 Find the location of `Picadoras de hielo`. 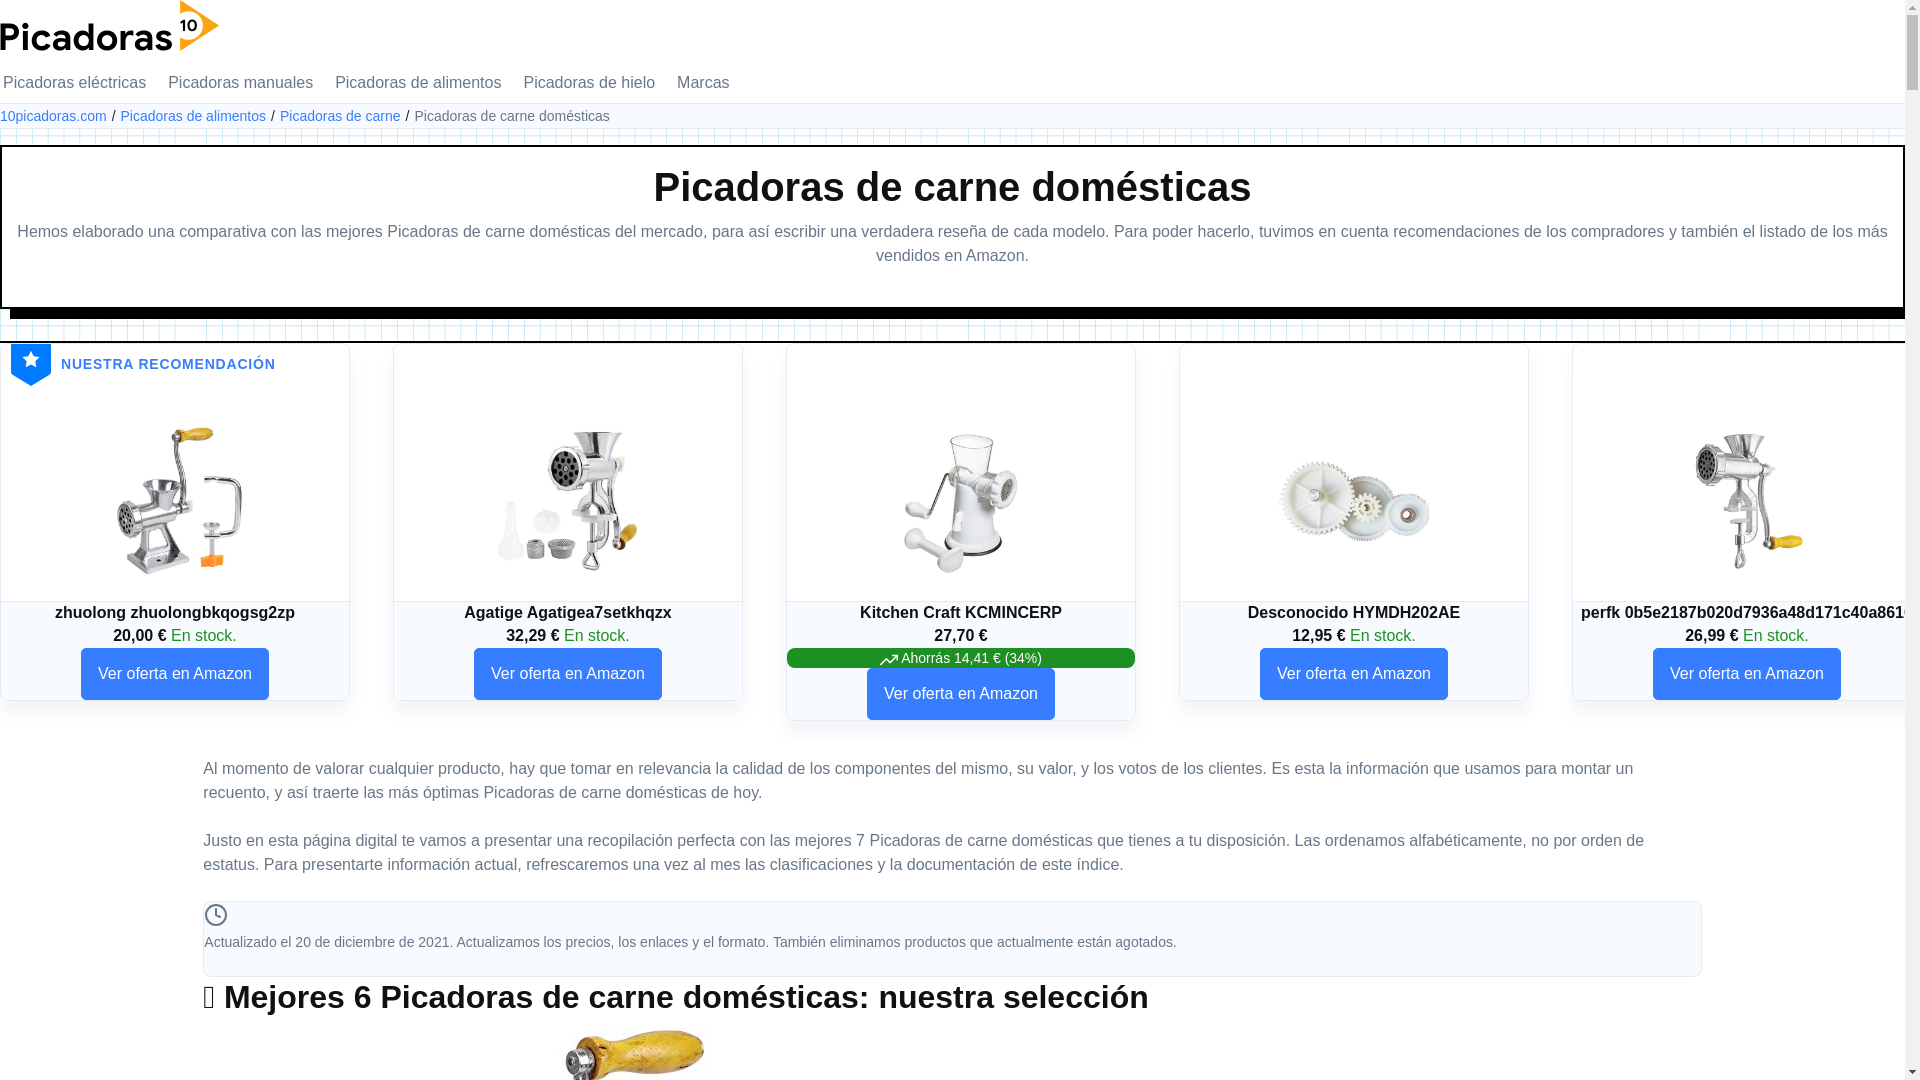

Picadoras de hielo is located at coordinates (589, 83).